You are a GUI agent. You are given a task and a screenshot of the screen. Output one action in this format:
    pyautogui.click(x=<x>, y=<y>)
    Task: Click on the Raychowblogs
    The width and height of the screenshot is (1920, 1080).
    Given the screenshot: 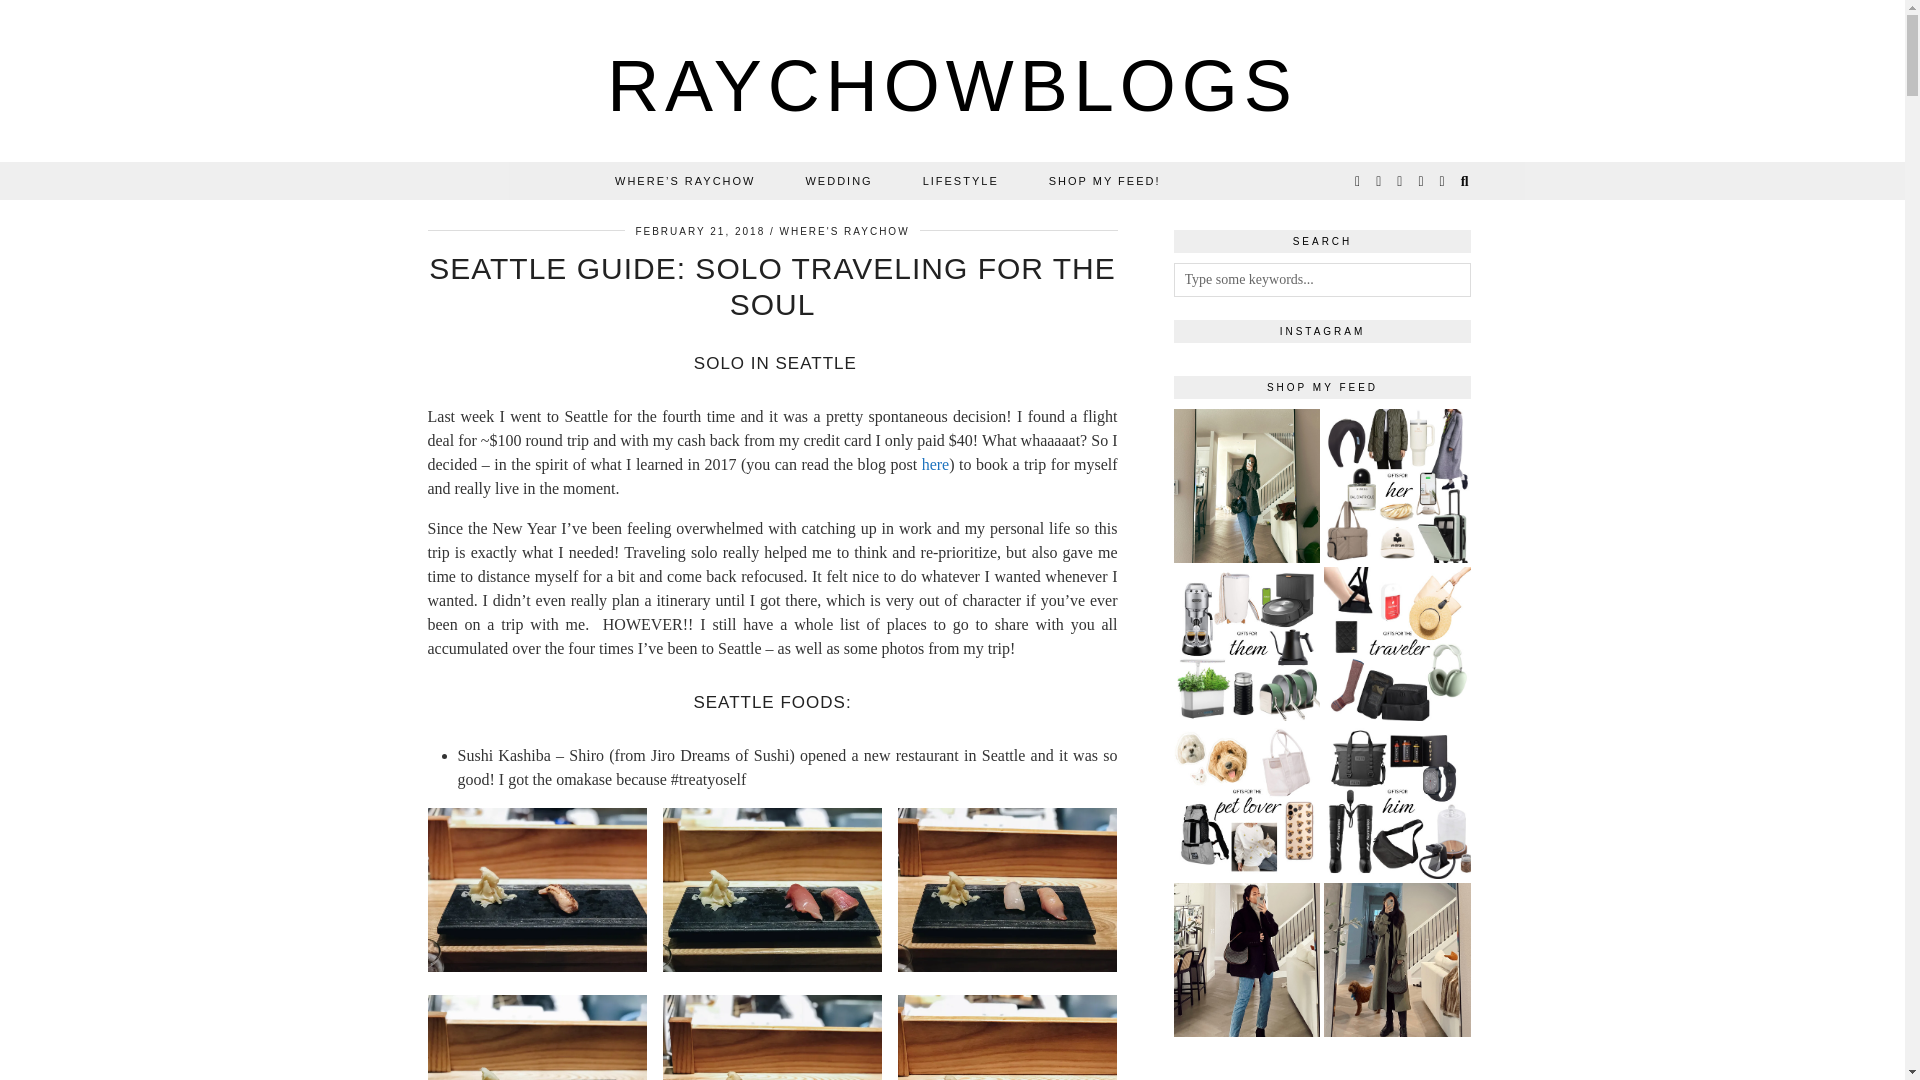 What is the action you would take?
    pyautogui.click(x=952, y=86)
    